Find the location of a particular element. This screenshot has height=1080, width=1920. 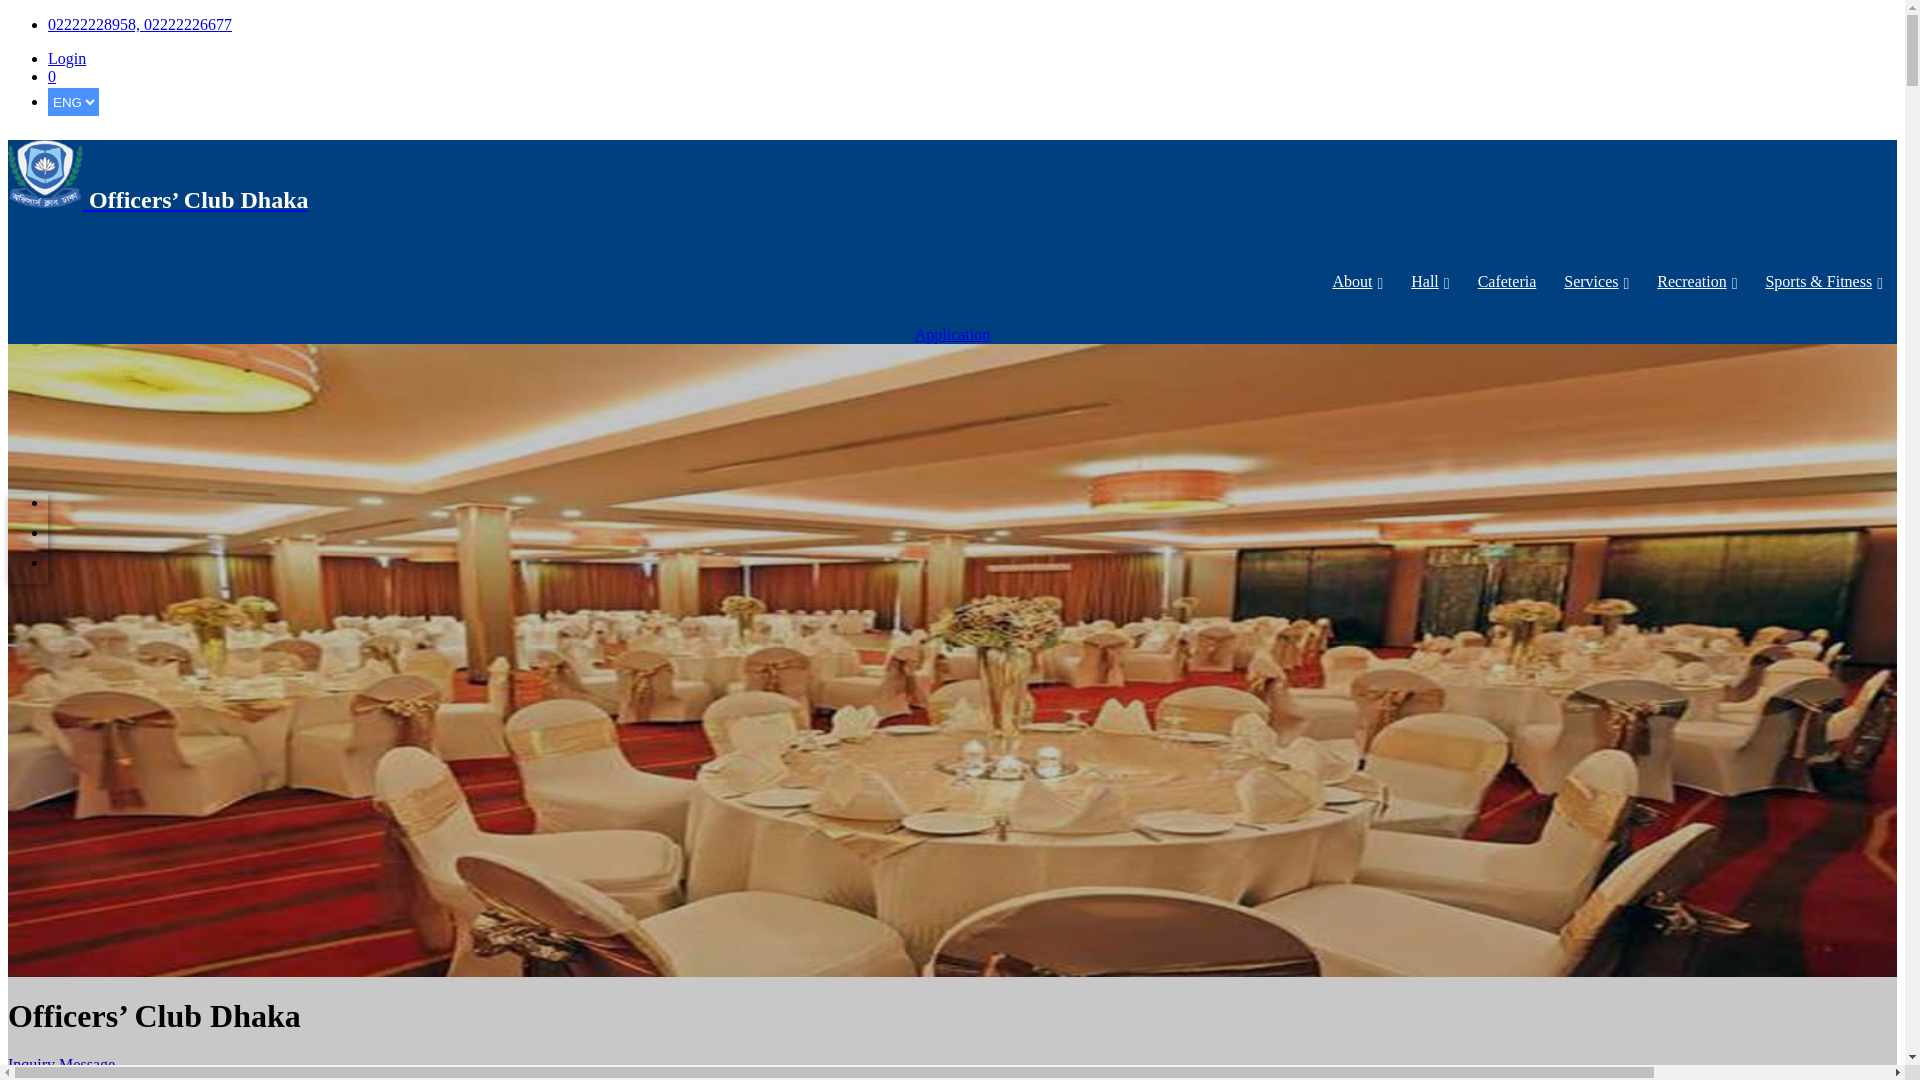

Recreation is located at coordinates (1697, 282).